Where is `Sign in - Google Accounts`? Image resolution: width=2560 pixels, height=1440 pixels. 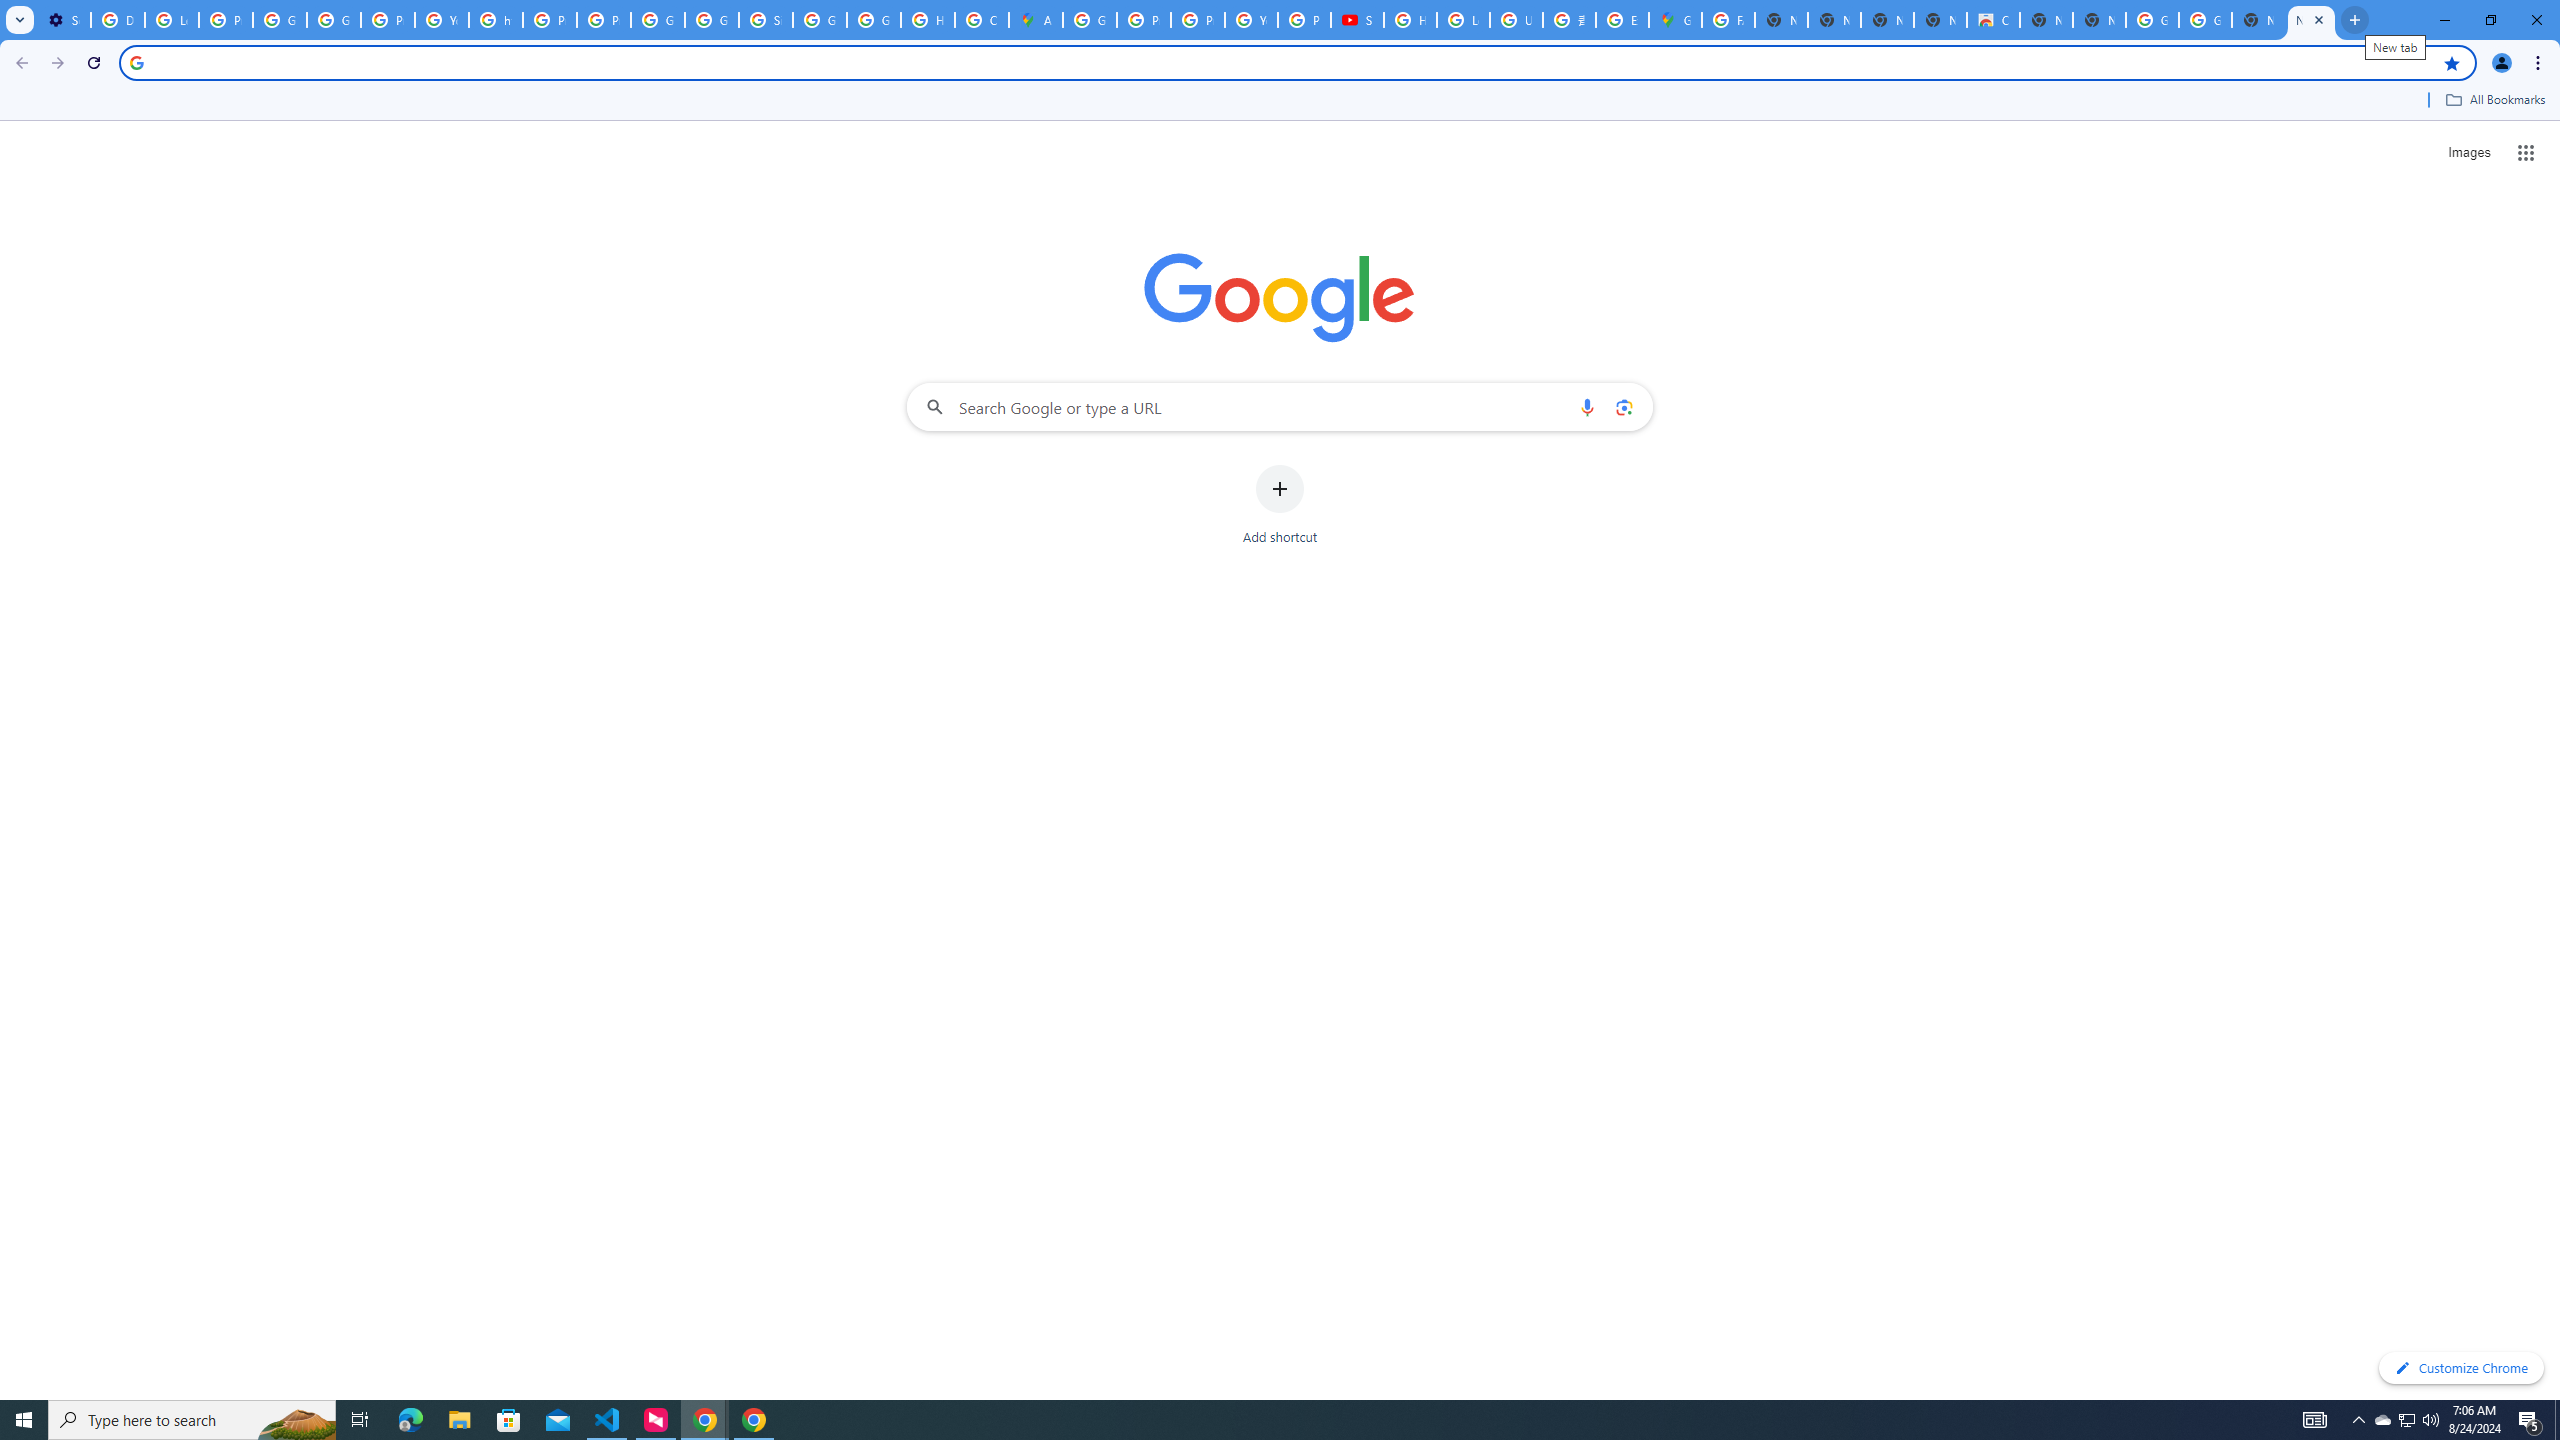
Sign in - Google Accounts is located at coordinates (765, 20).